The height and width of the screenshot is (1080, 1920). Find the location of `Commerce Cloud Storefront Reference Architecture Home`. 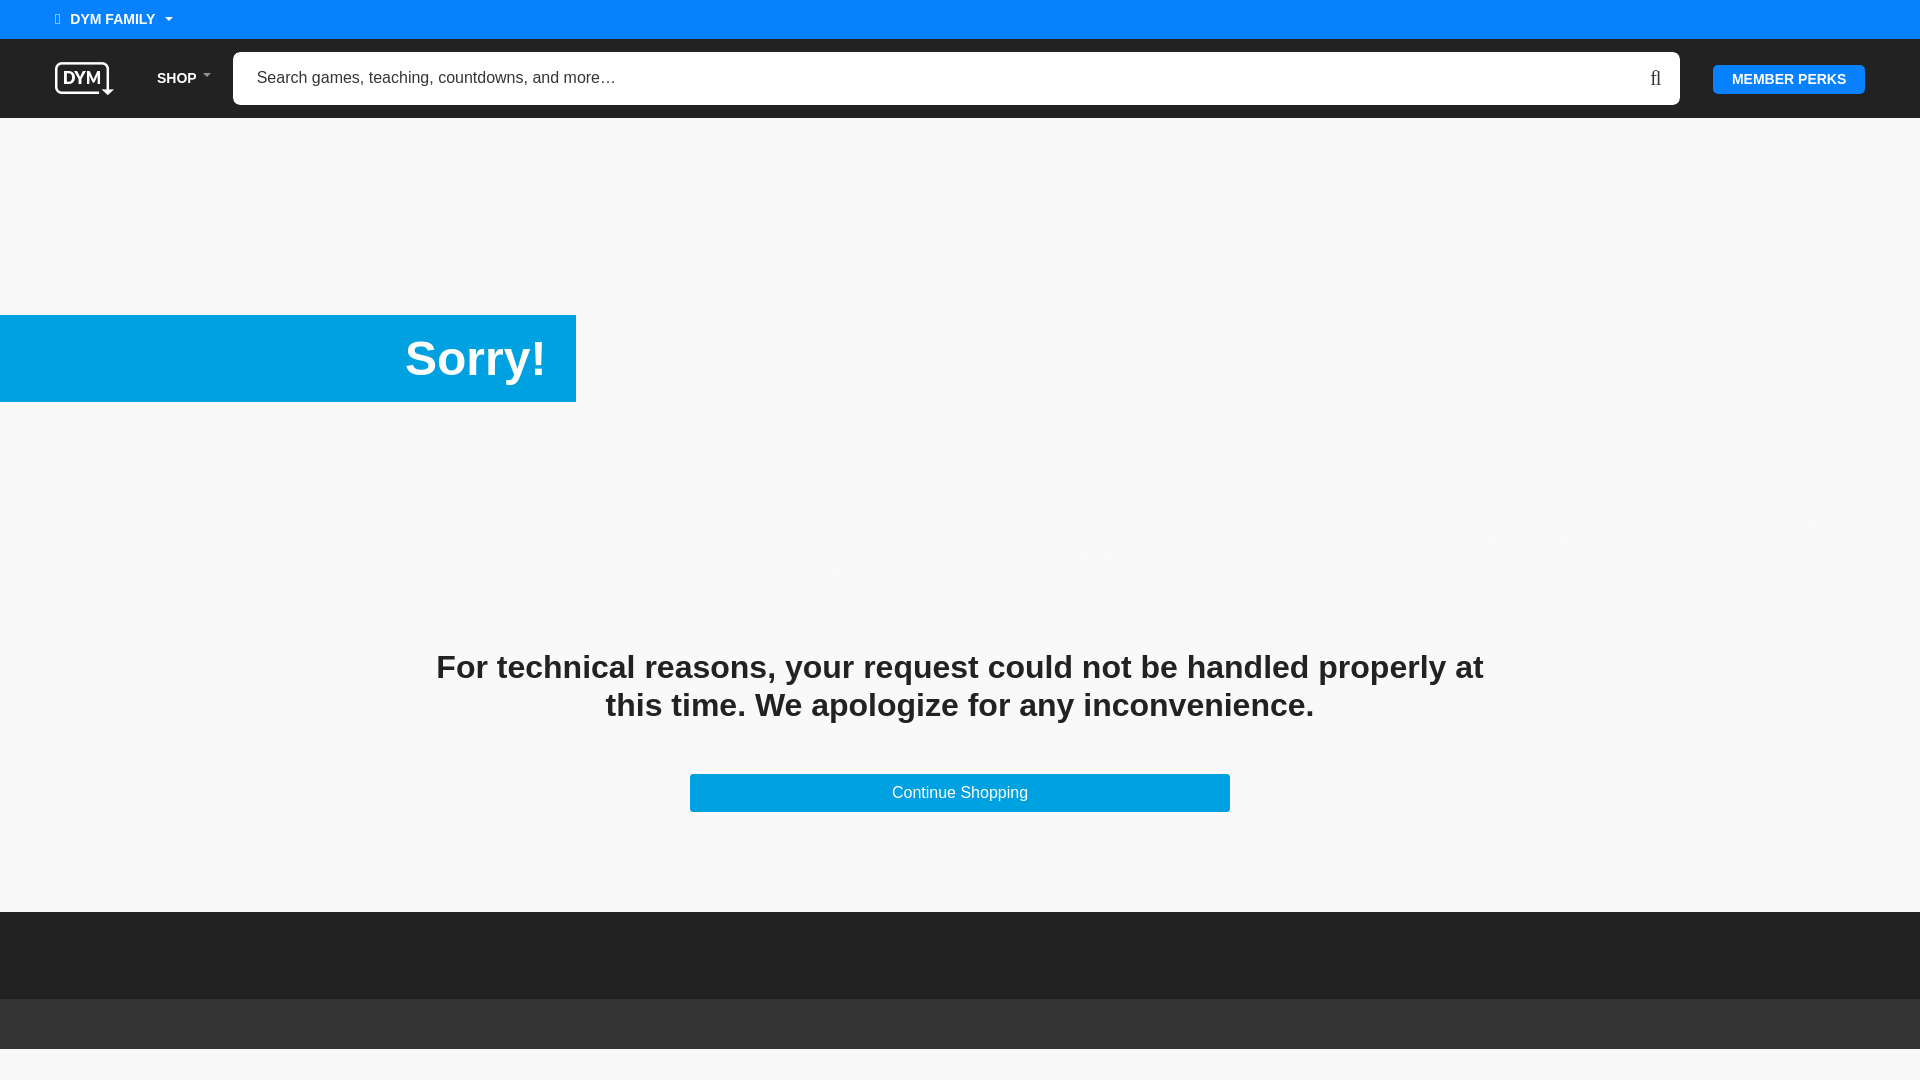

Commerce Cloud Storefront Reference Architecture Home is located at coordinates (84, 77).